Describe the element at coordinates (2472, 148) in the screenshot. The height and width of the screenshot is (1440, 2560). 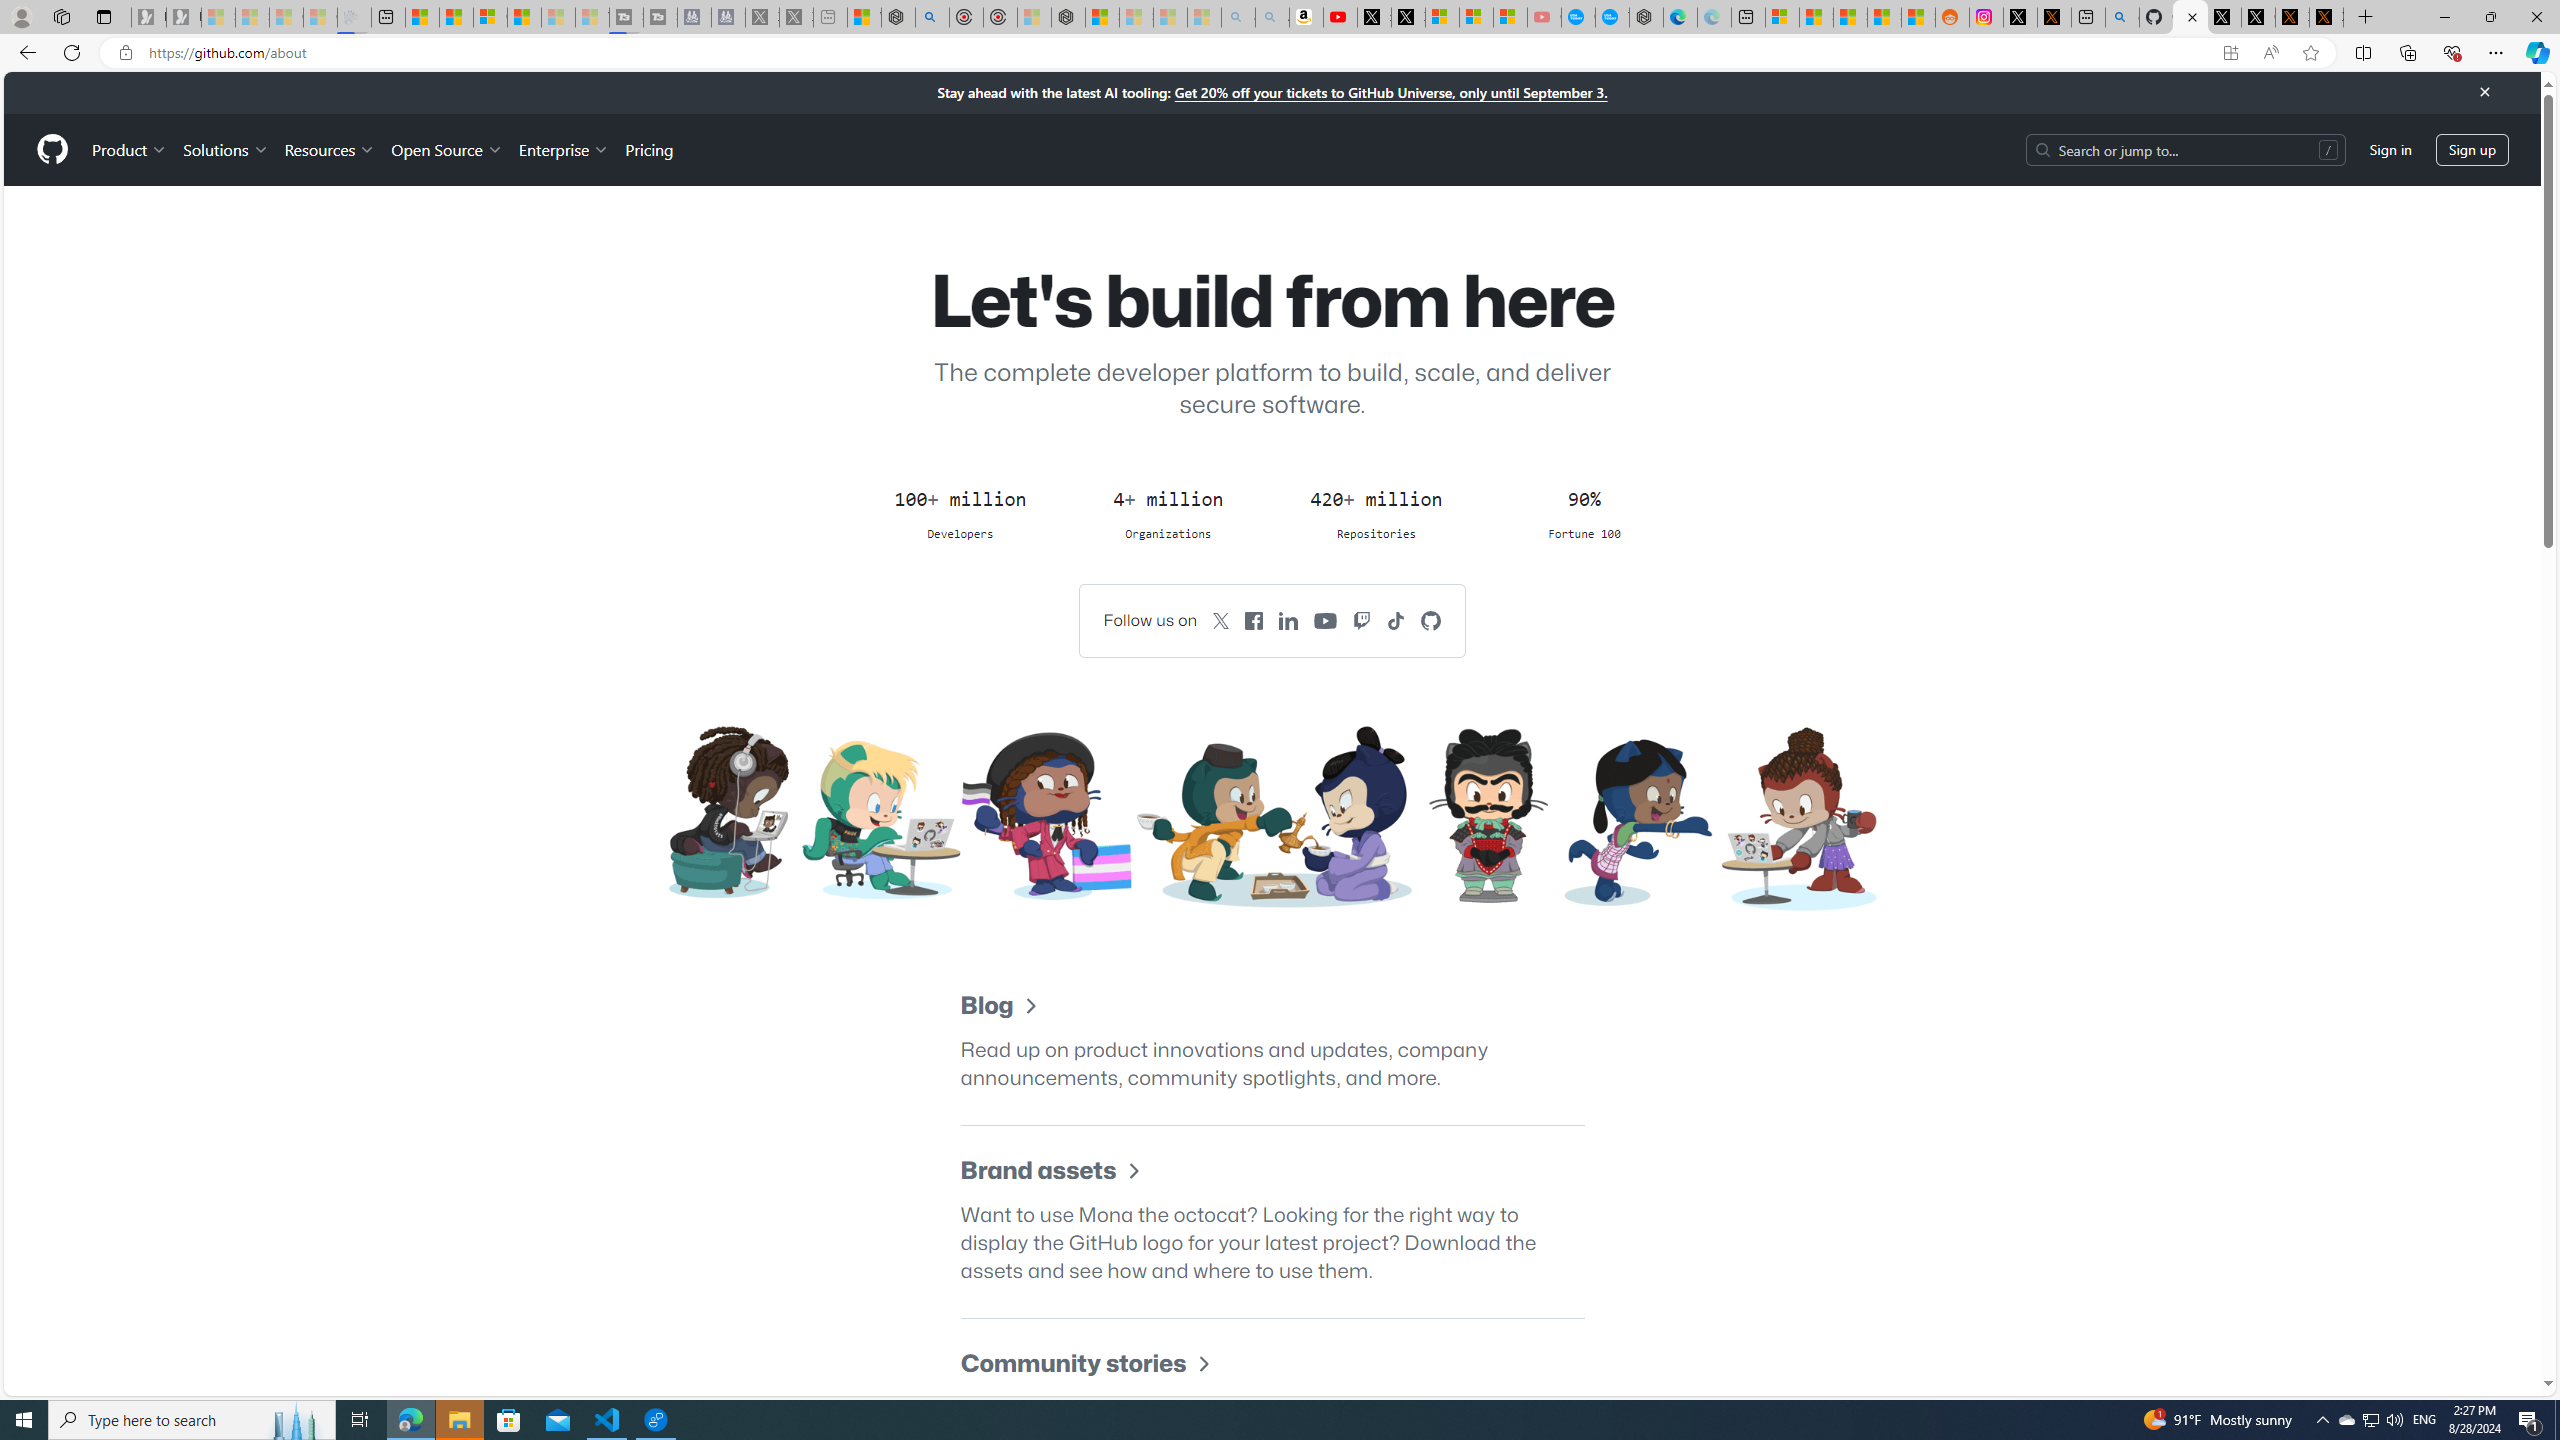
I see `Sign up` at that location.